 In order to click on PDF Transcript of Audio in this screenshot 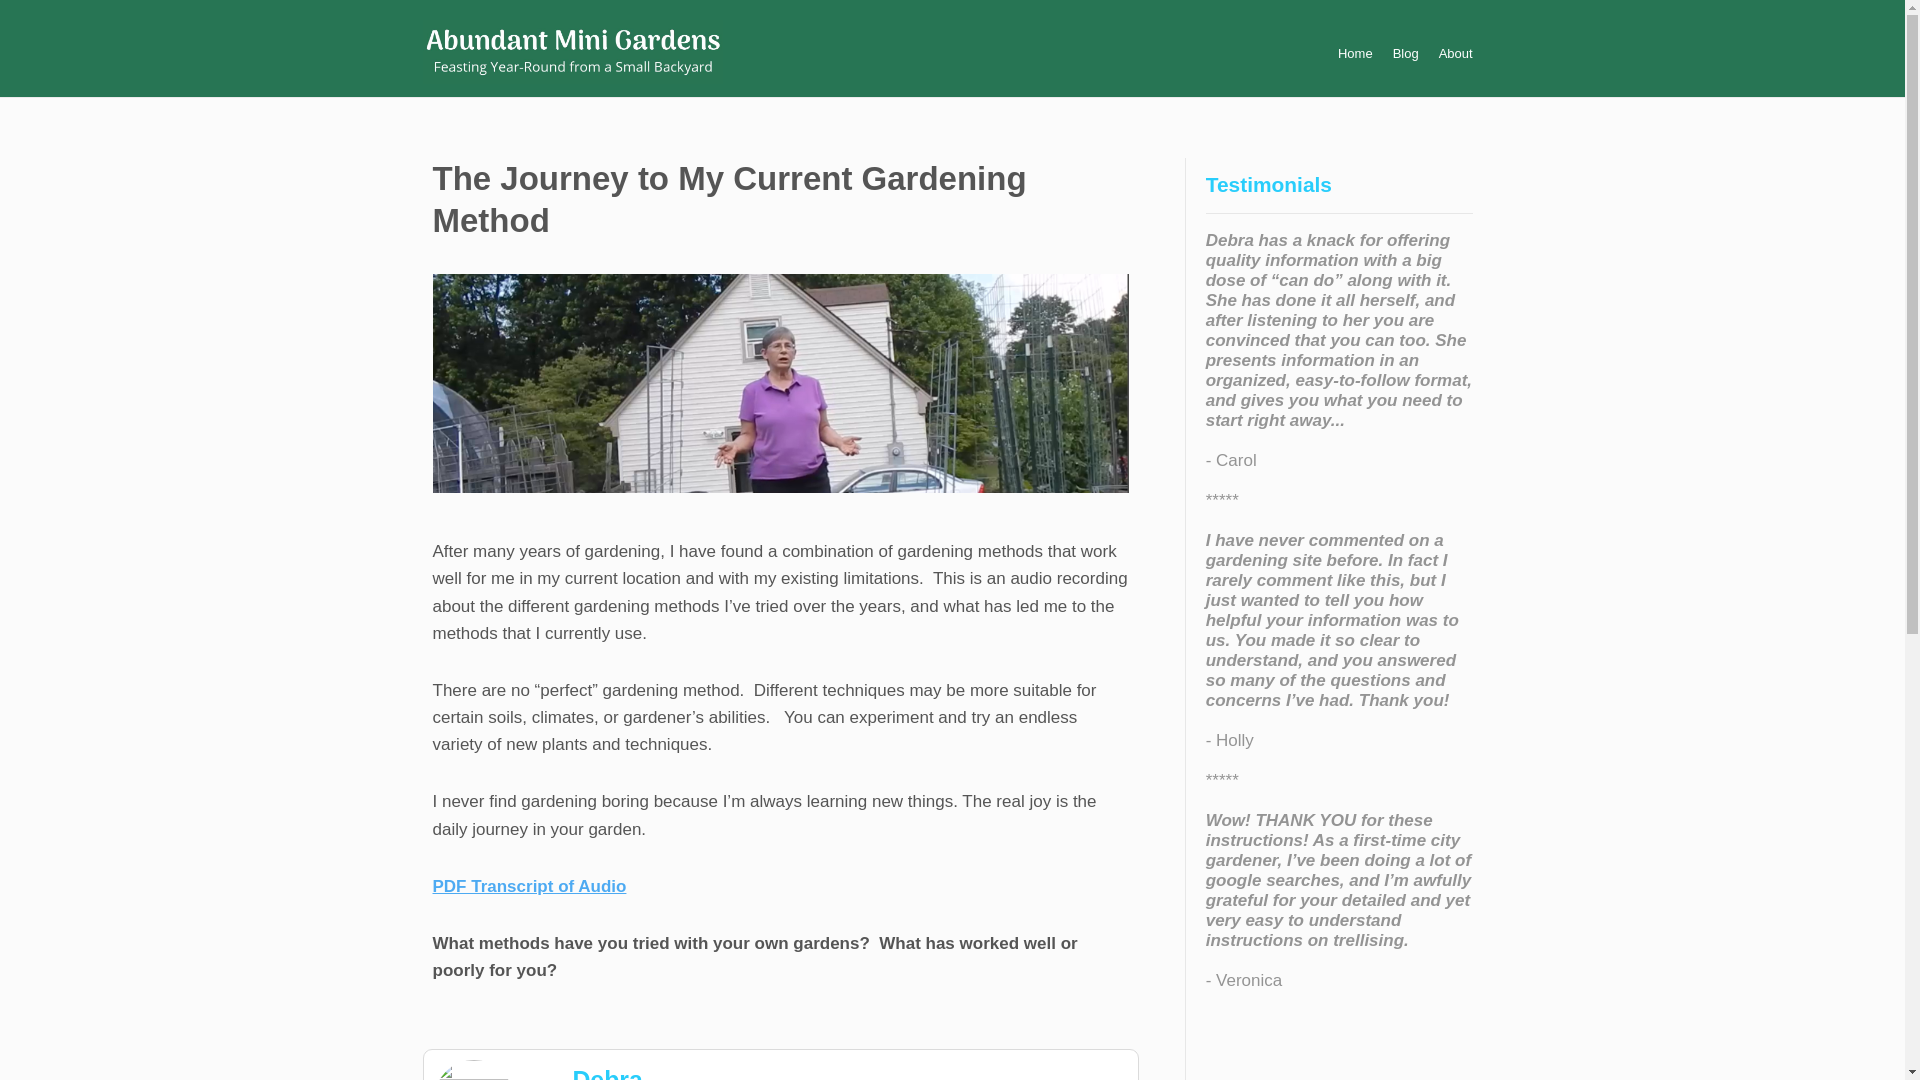, I will do `click(528, 886)`.